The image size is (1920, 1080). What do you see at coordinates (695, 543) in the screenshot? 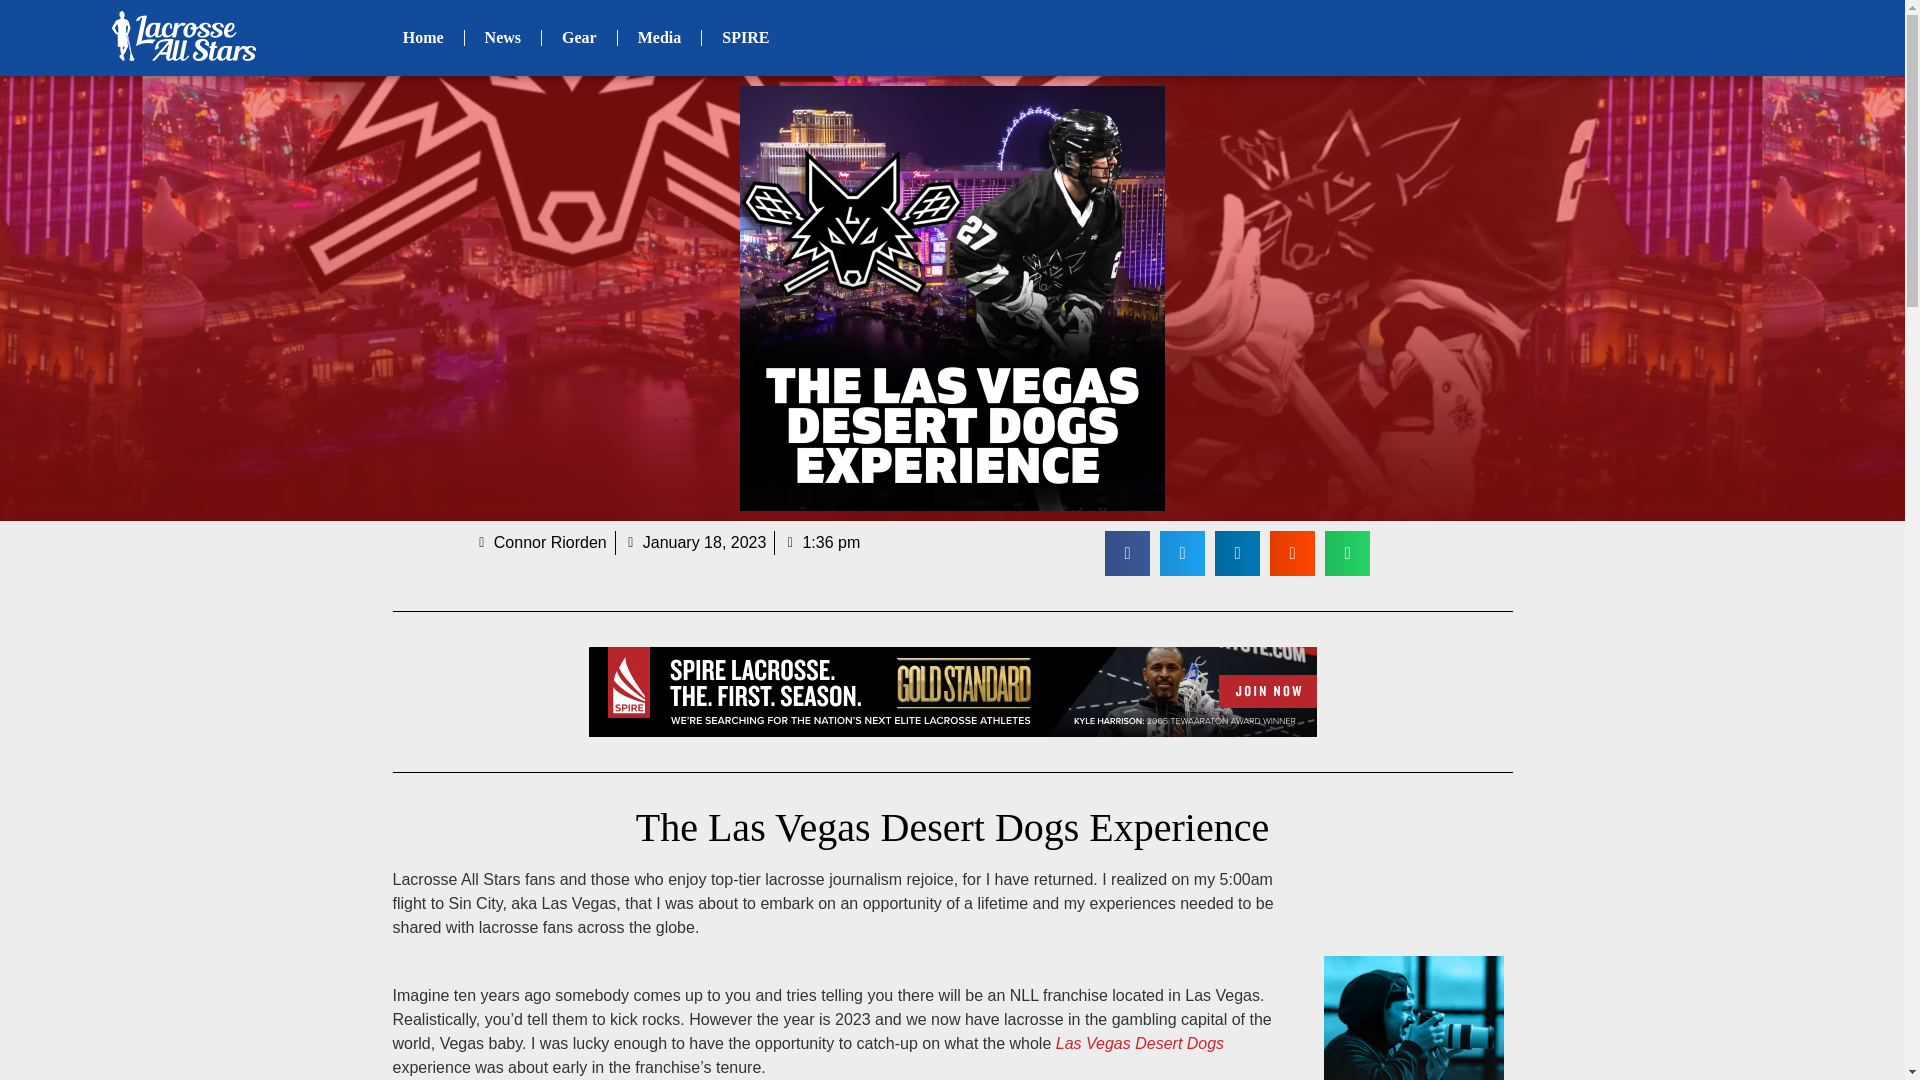
I see `January 18, 2023` at bounding box center [695, 543].